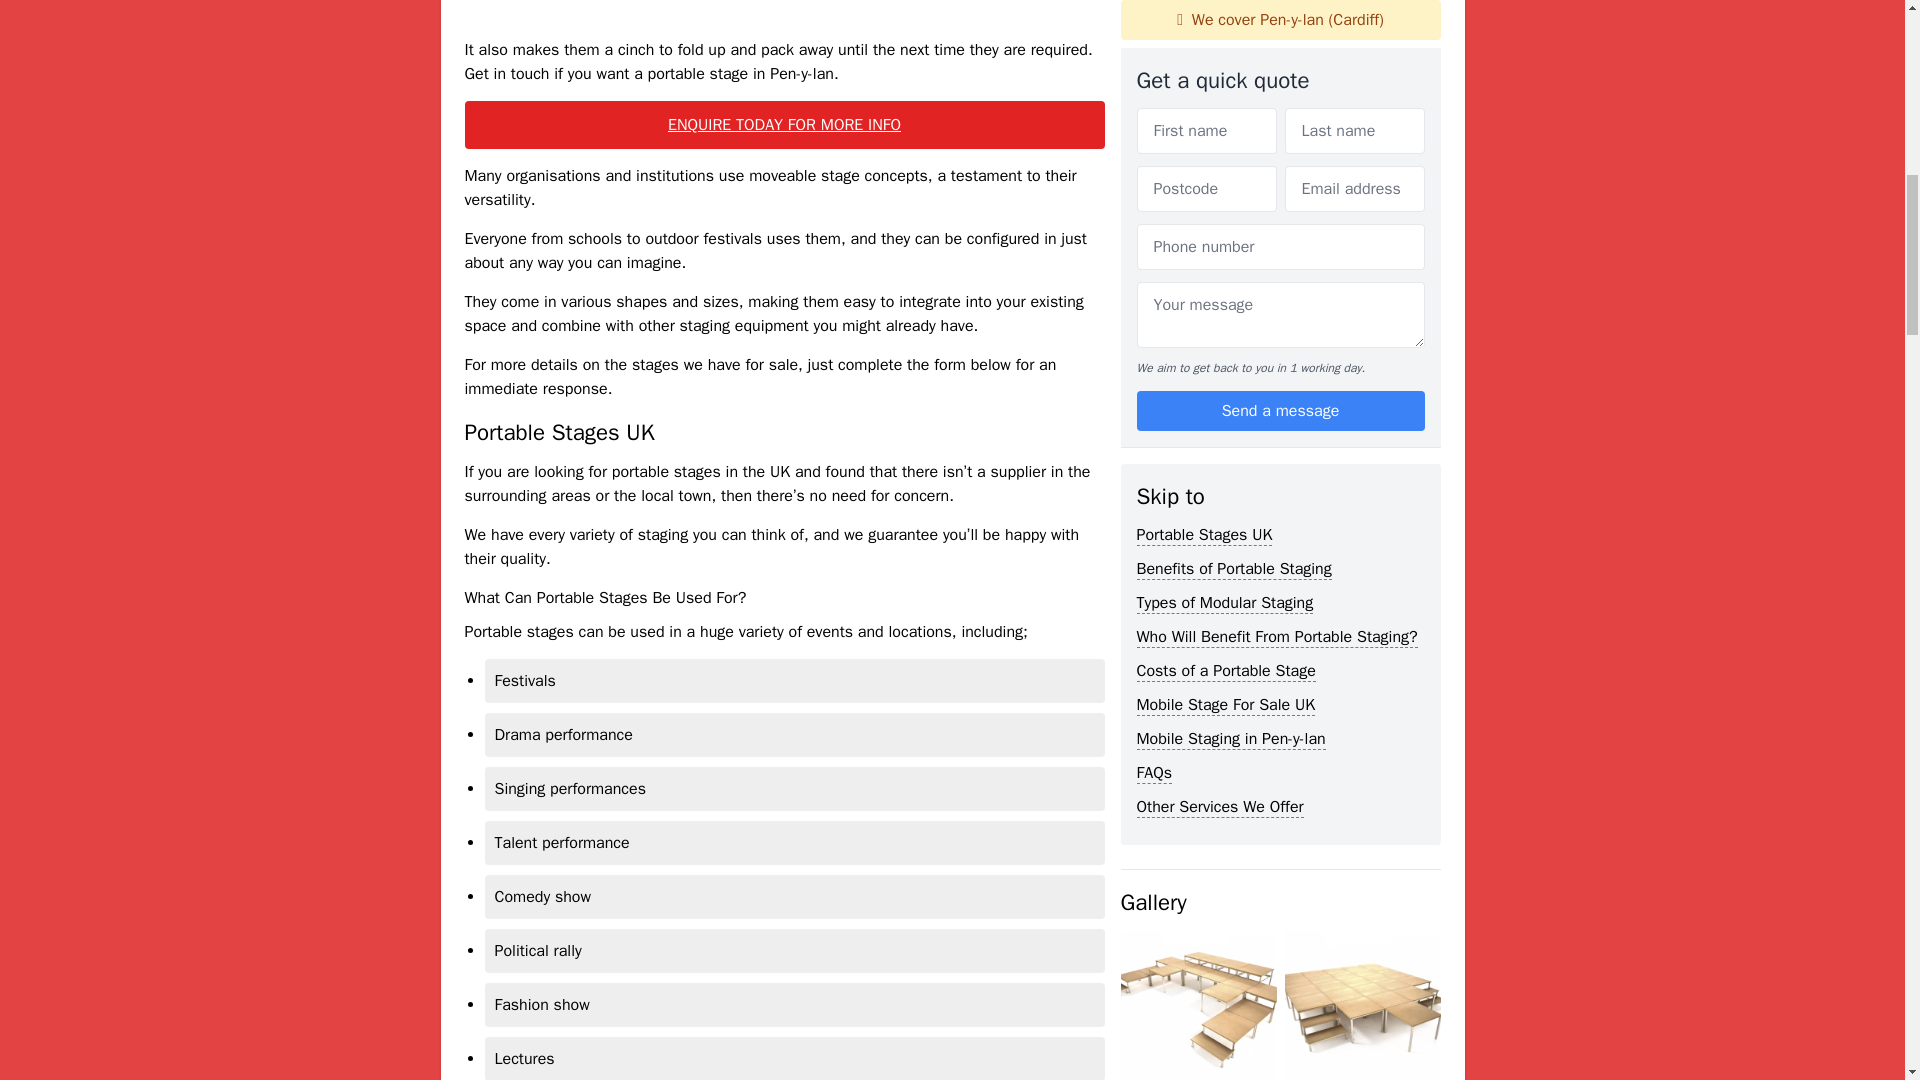  Describe the element at coordinates (1220, 280) in the screenshot. I see `Other Services We Offer` at that location.